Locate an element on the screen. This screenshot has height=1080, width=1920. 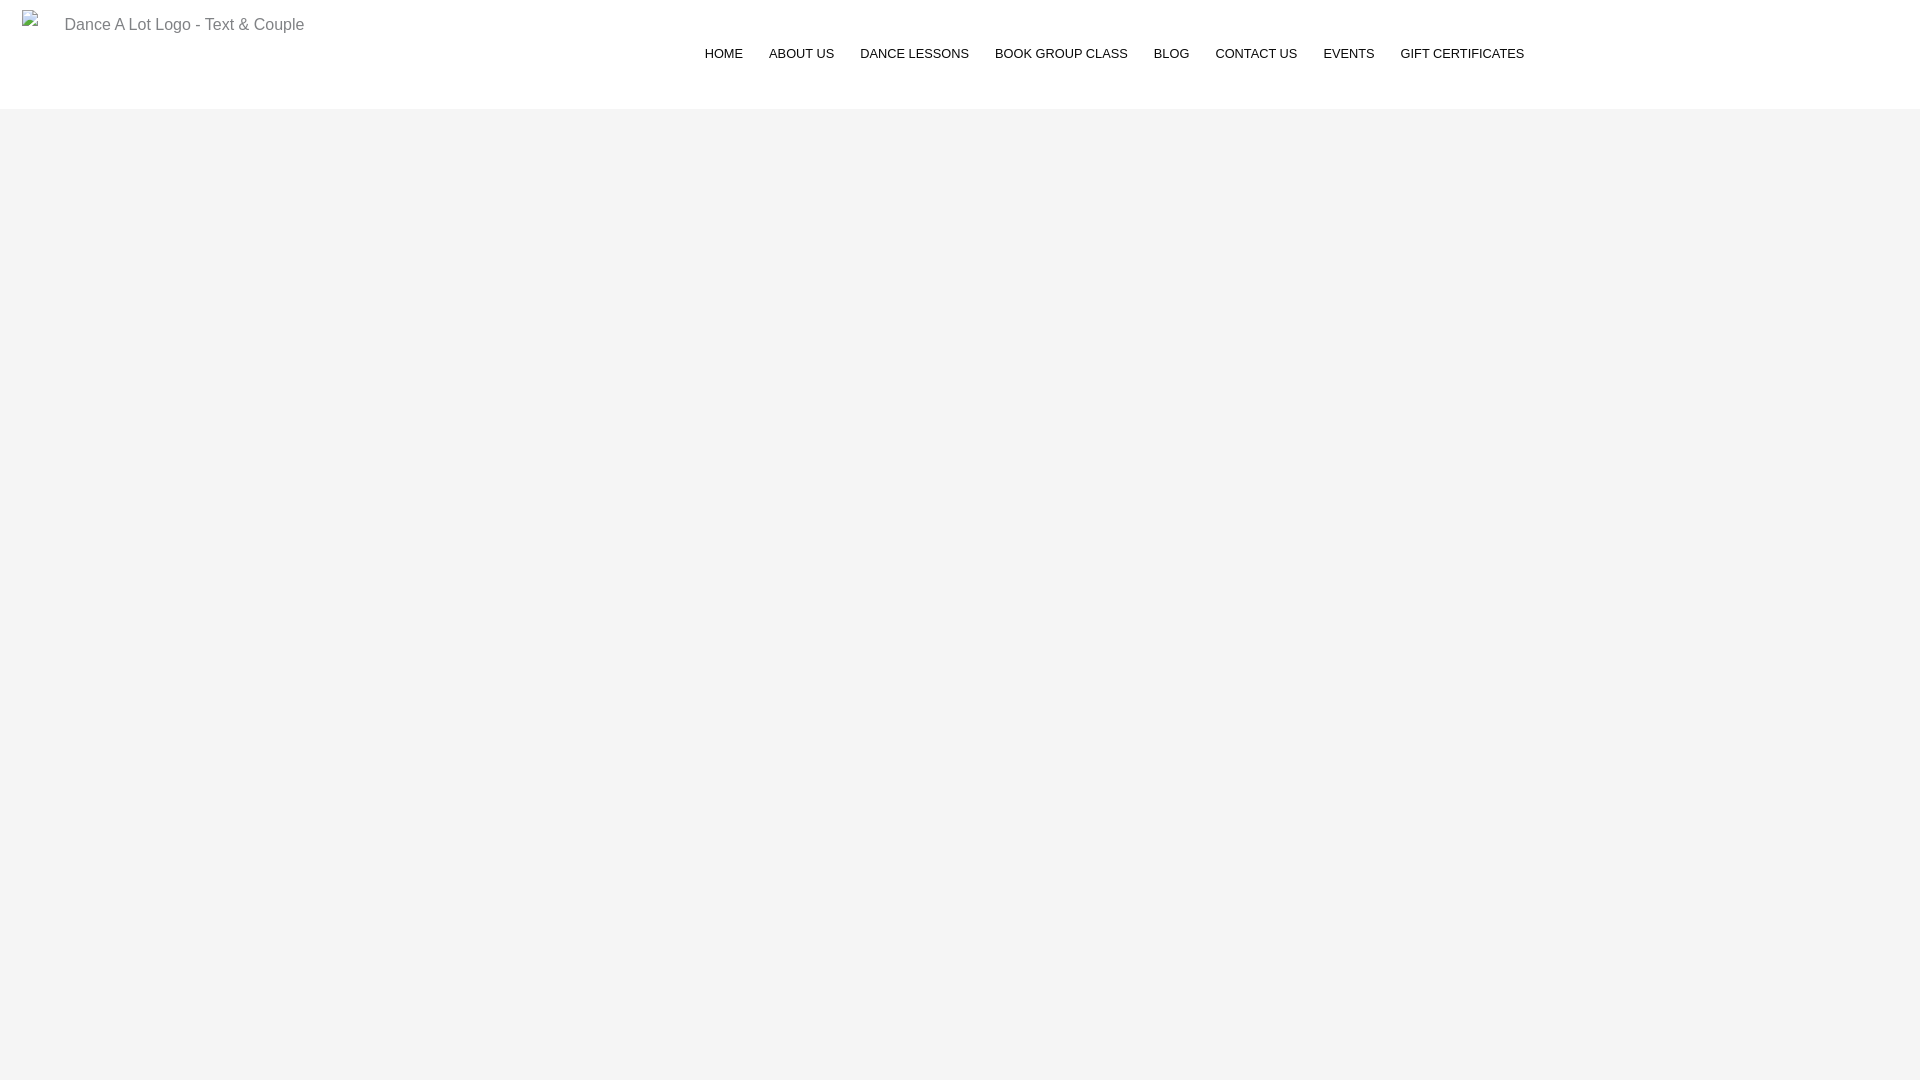
CONTACT US is located at coordinates (1255, 54).